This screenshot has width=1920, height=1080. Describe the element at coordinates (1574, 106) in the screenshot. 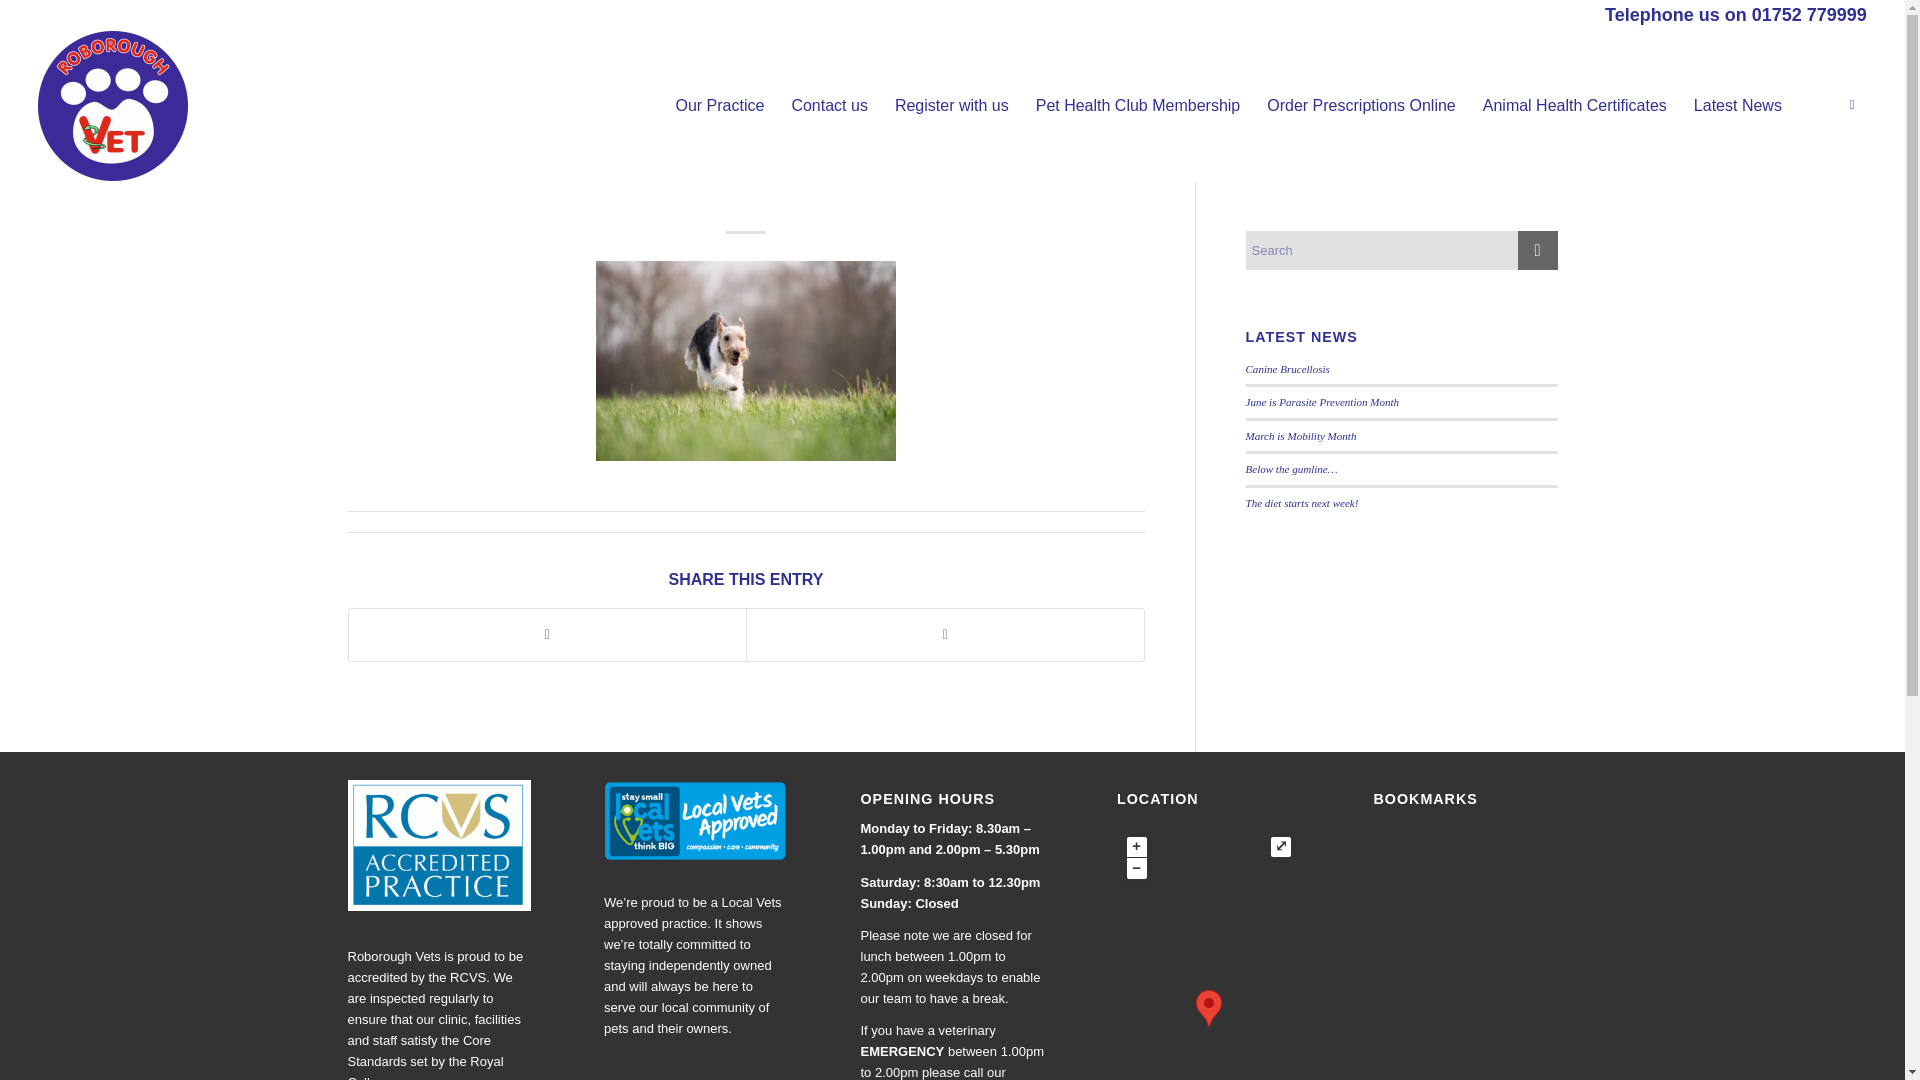

I see `Animal Health Certificates` at that location.